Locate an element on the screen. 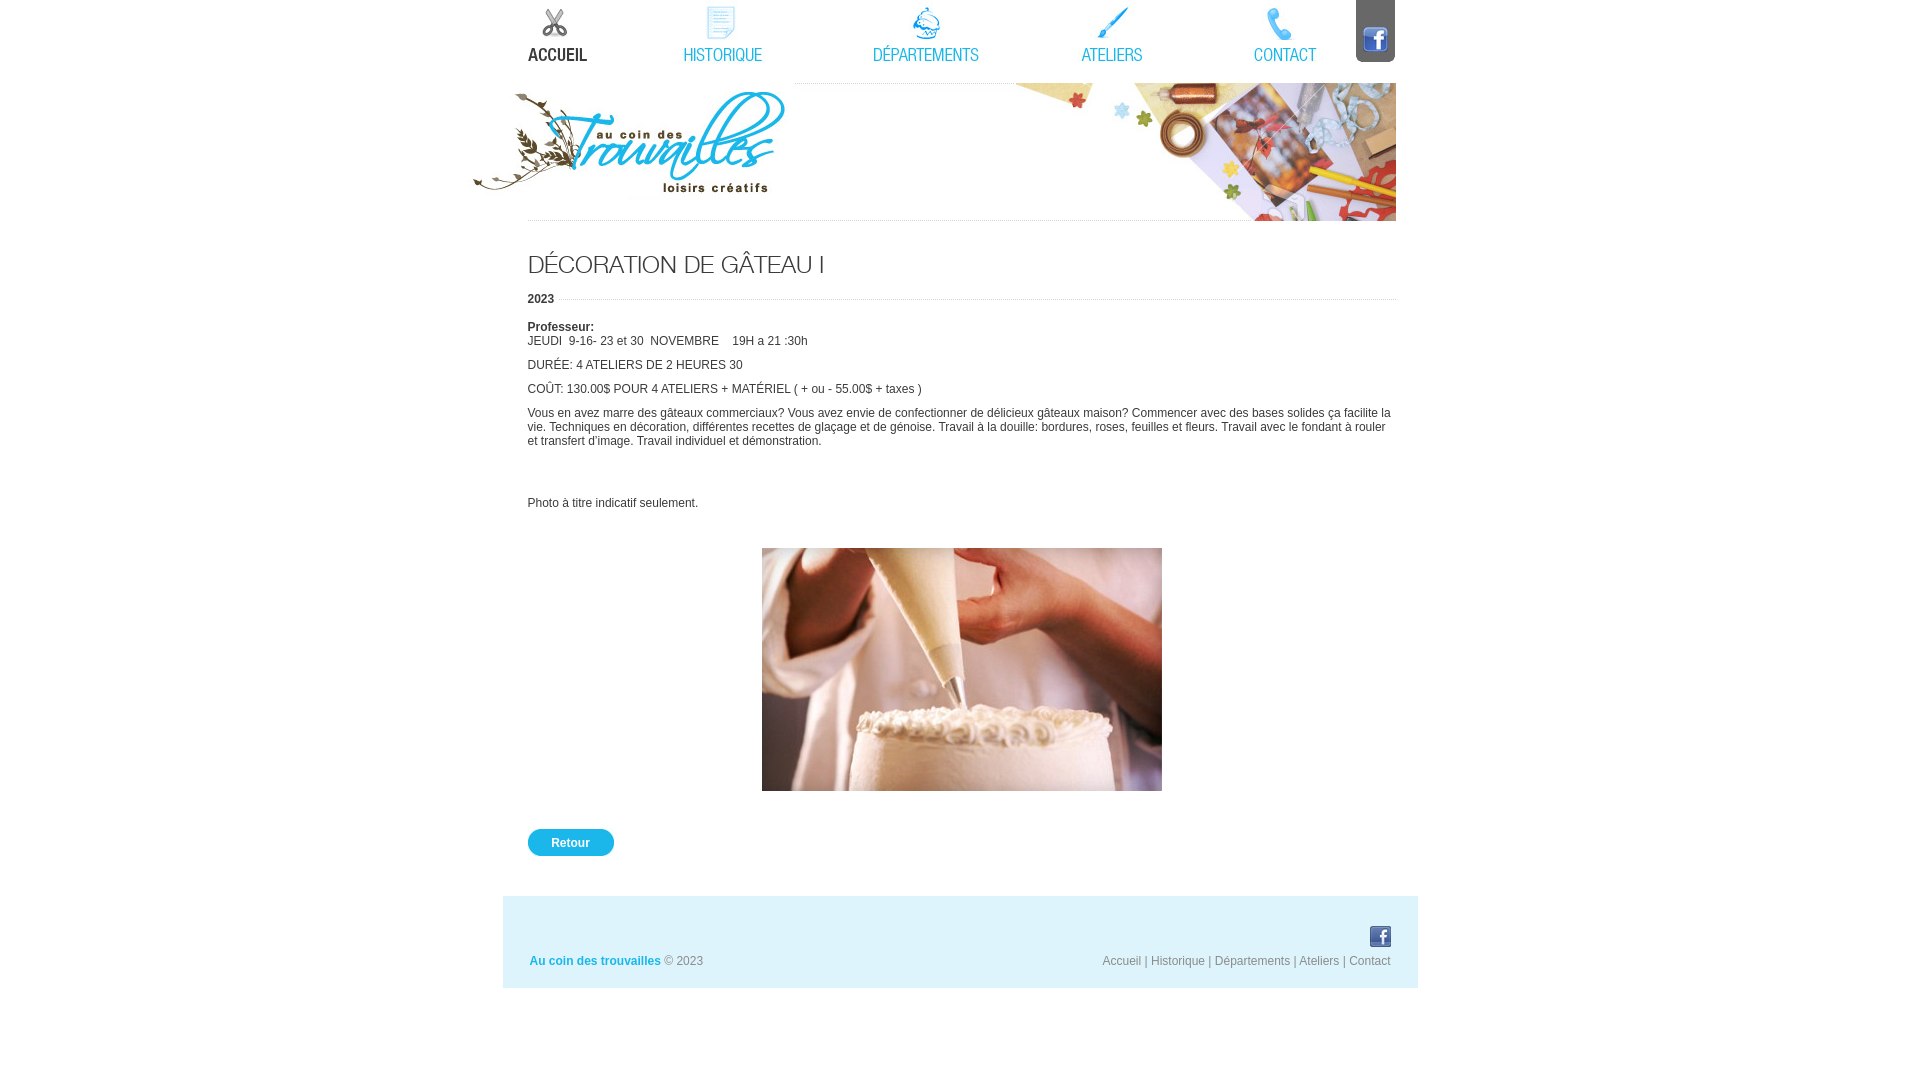  Historique is located at coordinates (1178, 961).